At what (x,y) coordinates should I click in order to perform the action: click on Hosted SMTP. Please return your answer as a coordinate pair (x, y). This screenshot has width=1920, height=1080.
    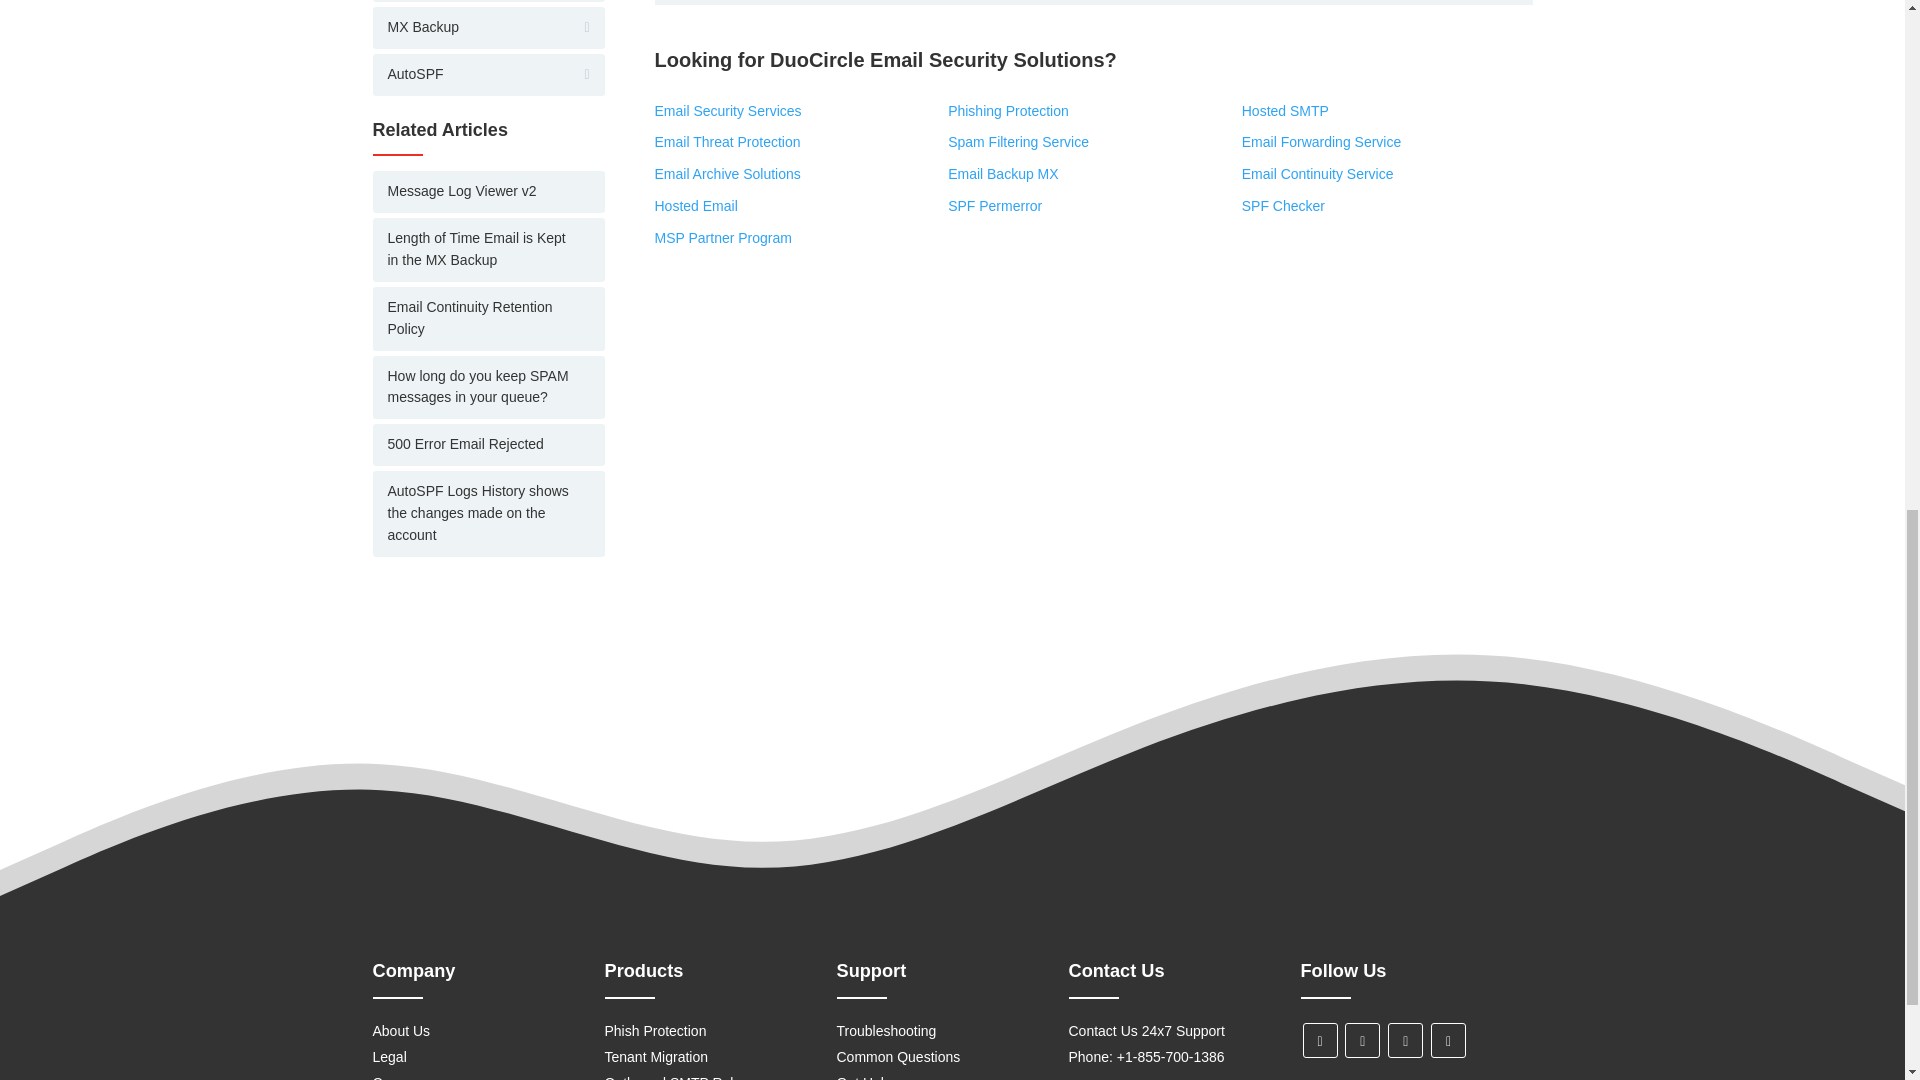
    Looking at the image, I should click on (1285, 110).